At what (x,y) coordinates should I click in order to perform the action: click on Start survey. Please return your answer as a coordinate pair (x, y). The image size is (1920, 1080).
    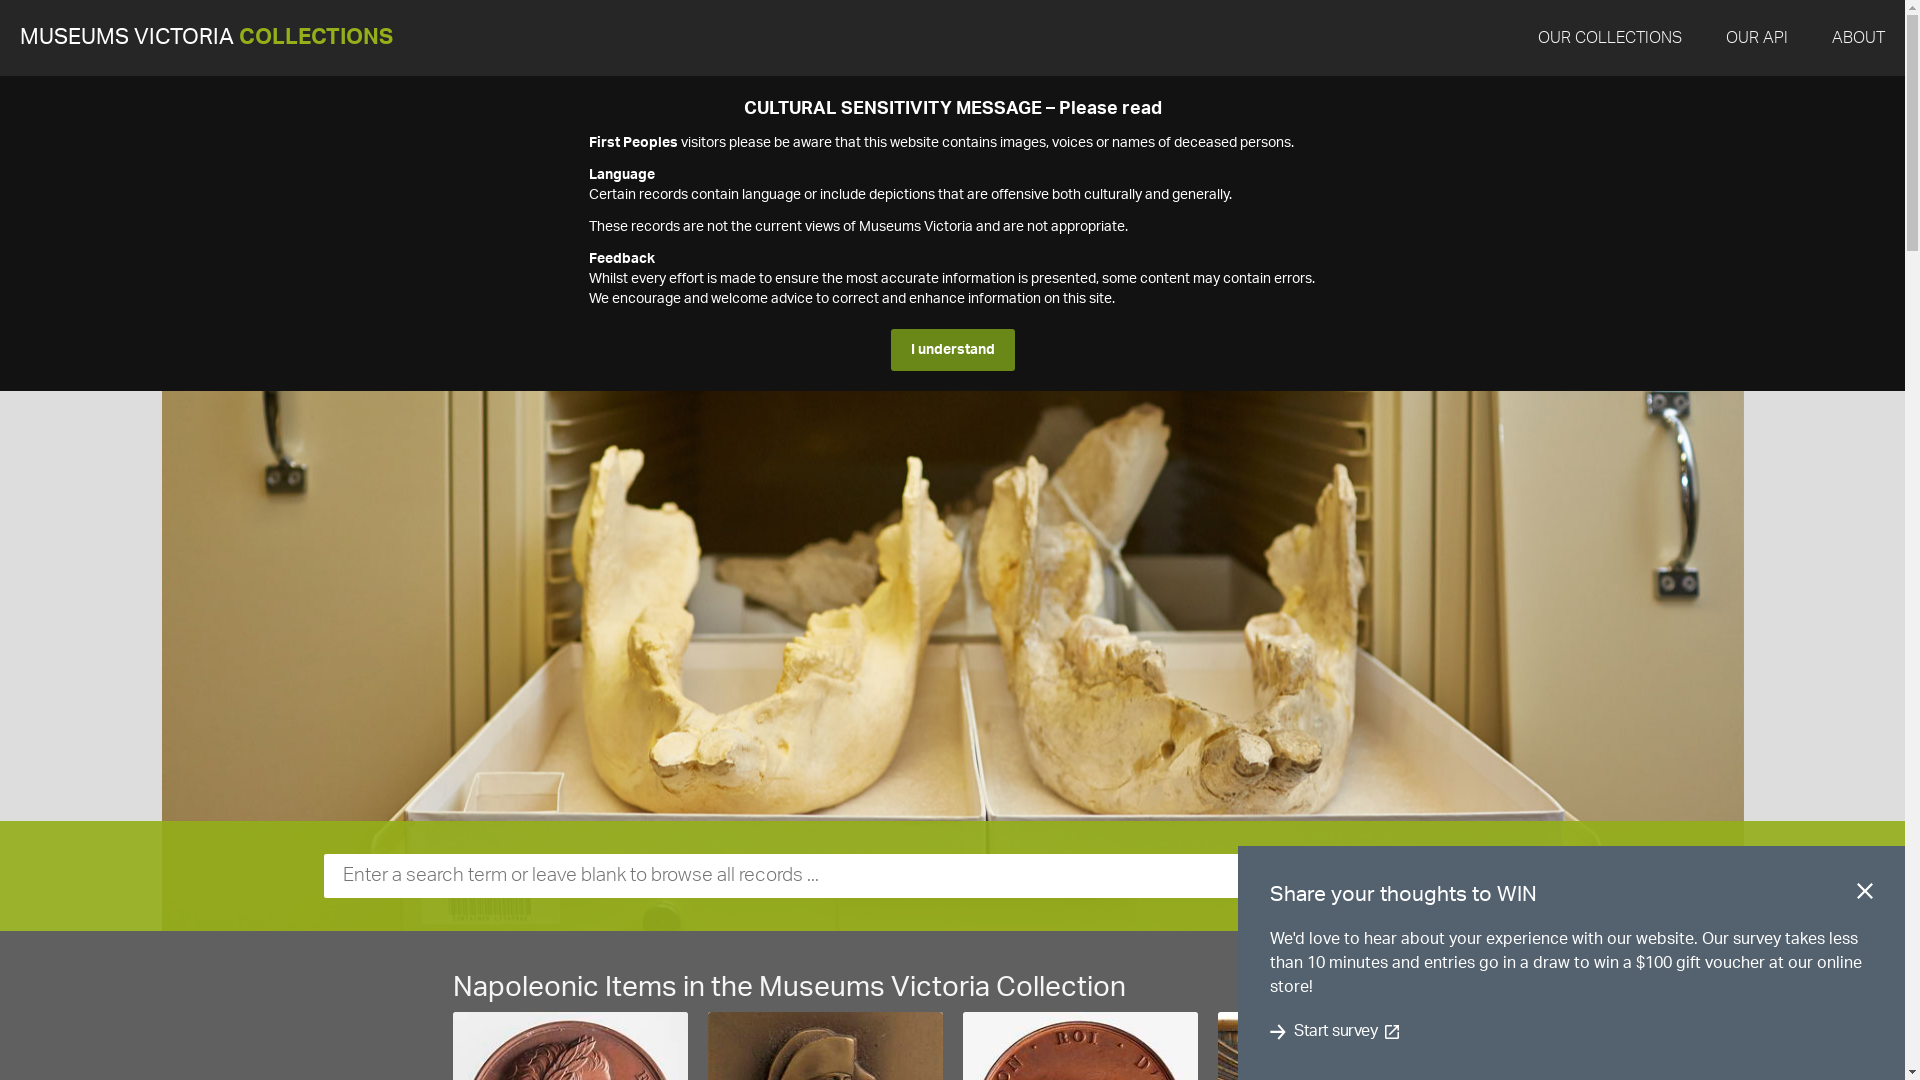
    Looking at the image, I should click on (1336, 1032).